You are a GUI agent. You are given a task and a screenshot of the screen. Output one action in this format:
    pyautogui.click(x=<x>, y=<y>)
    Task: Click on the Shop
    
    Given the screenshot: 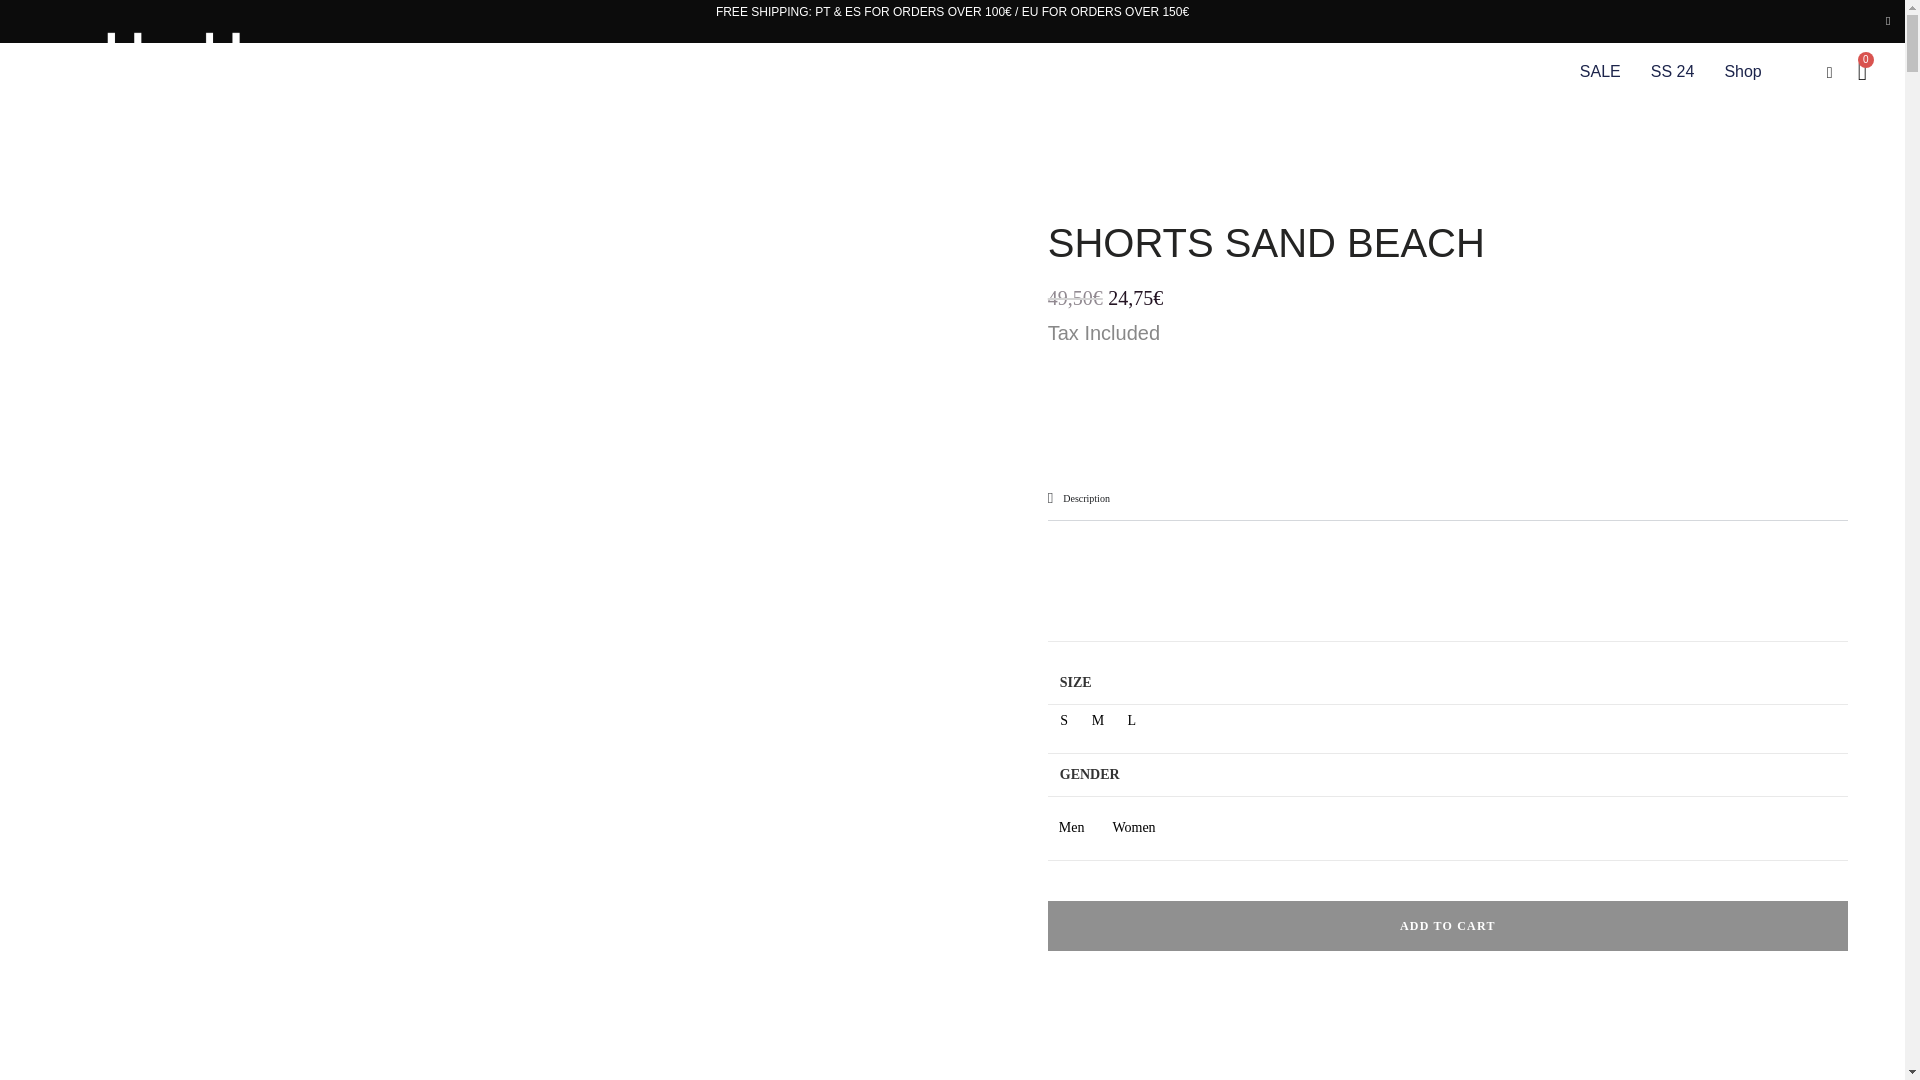 What is the action you would take?
    pyautogui.click(x=1742, y=72)
    